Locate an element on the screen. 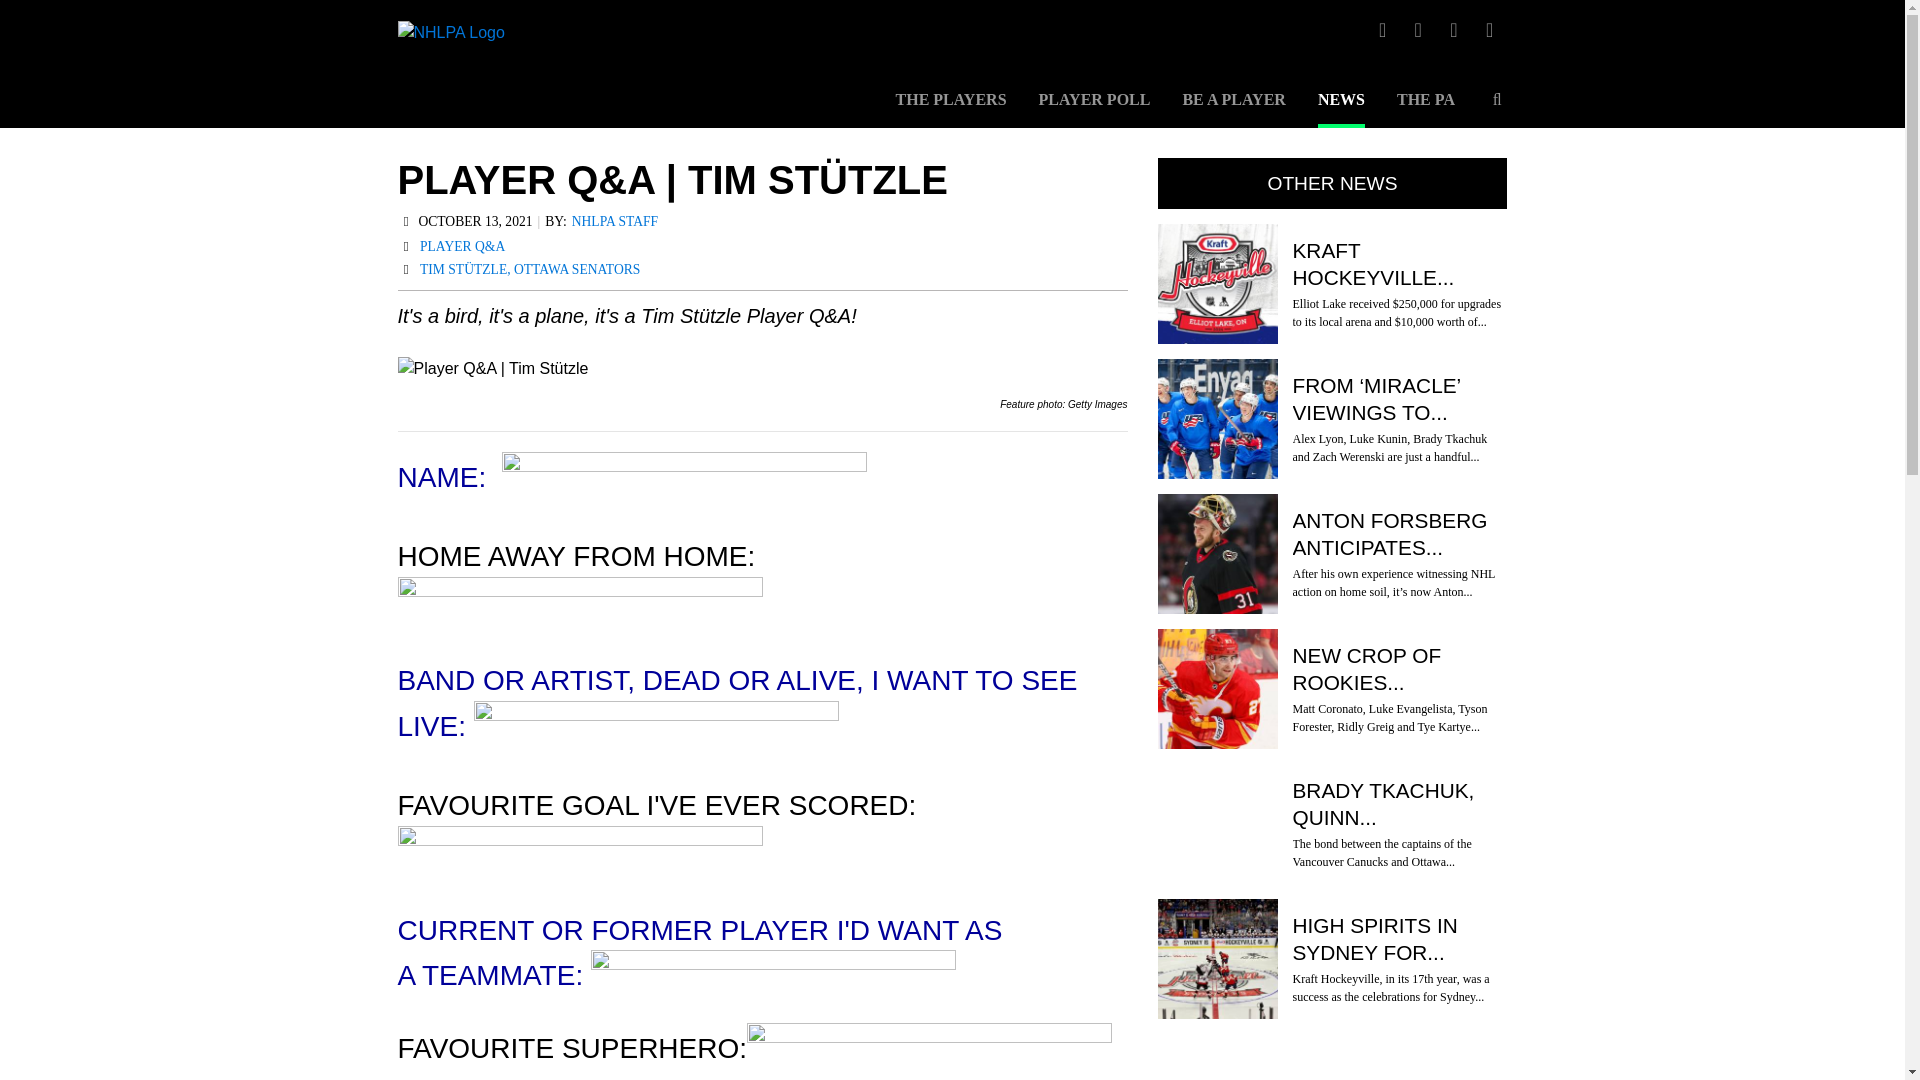 Image resolution: width=1920 pixels, height=1080 pixels. Facebook is located at coordinates (1490, 30).